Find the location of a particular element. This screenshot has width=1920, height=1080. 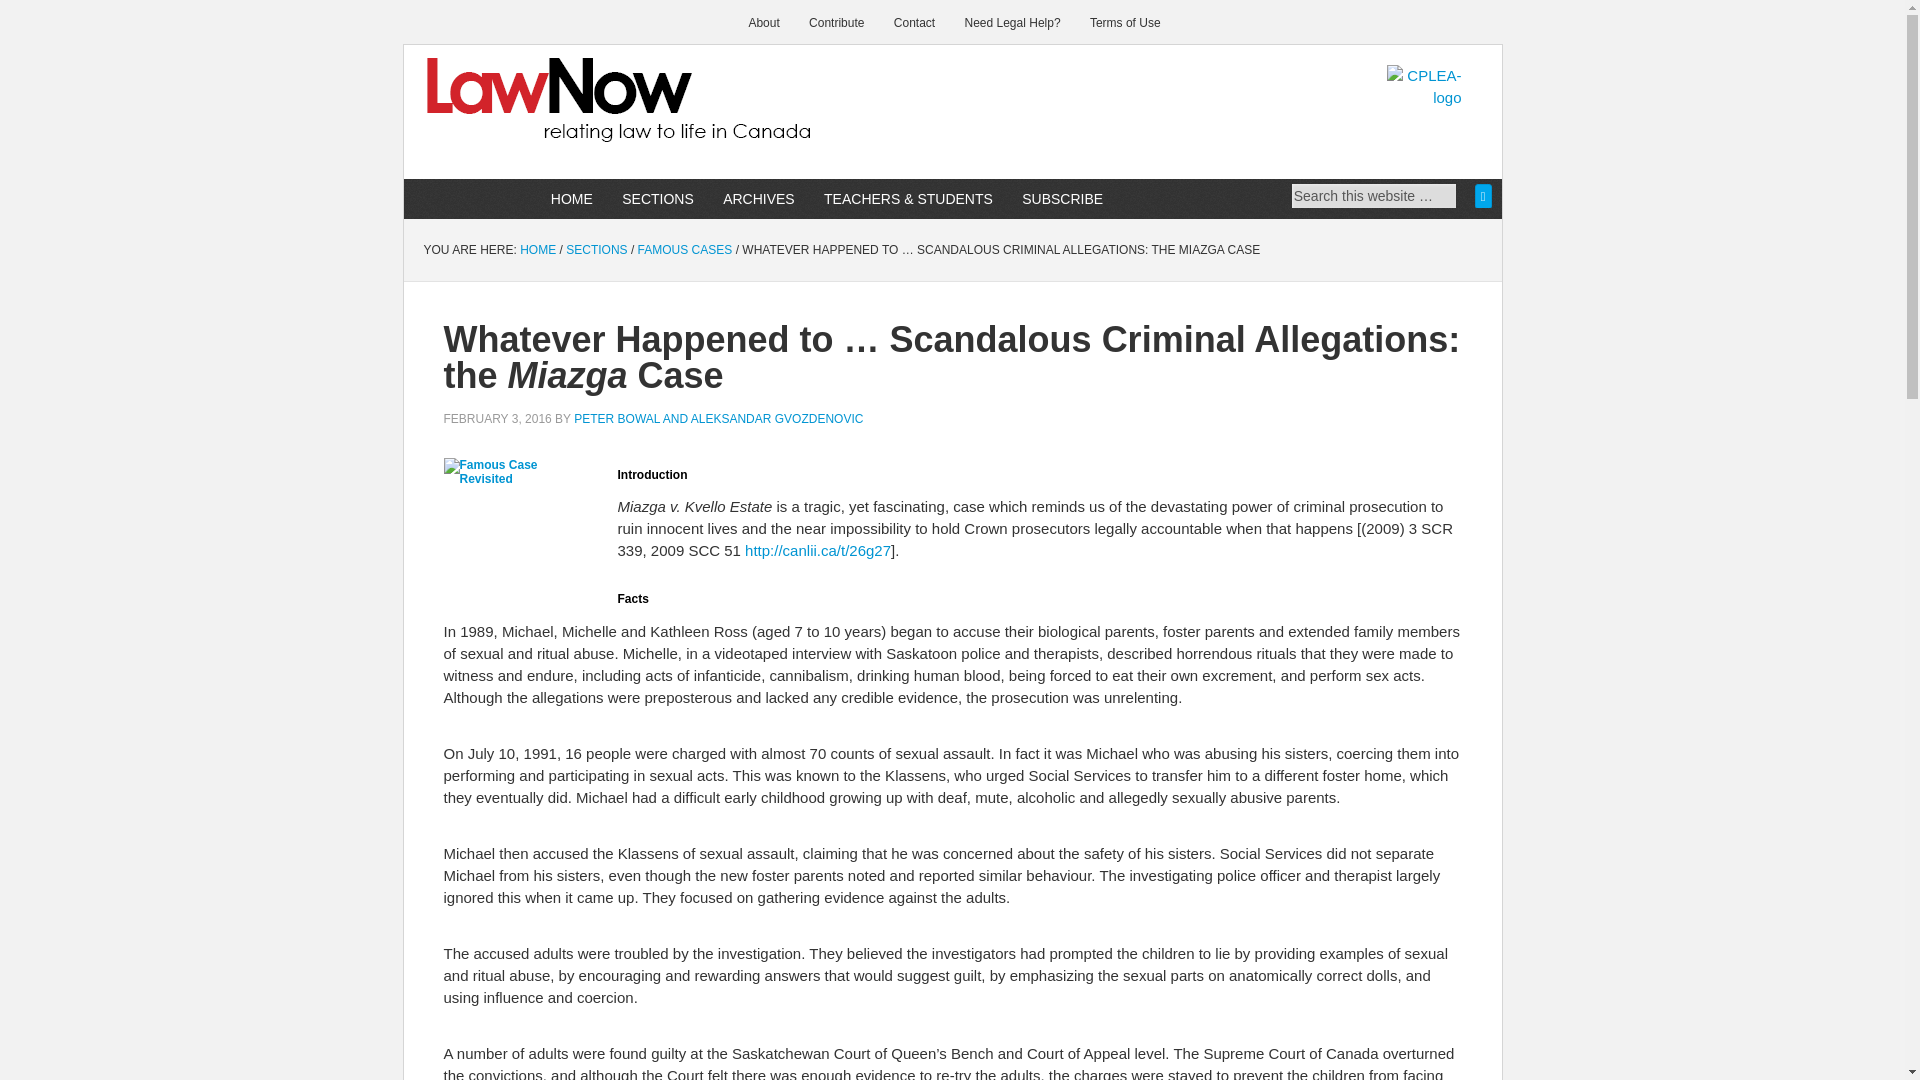

Posts by Peter Bowal and Aleksandar Gvozdenovic is located at coordinates (718, 418).